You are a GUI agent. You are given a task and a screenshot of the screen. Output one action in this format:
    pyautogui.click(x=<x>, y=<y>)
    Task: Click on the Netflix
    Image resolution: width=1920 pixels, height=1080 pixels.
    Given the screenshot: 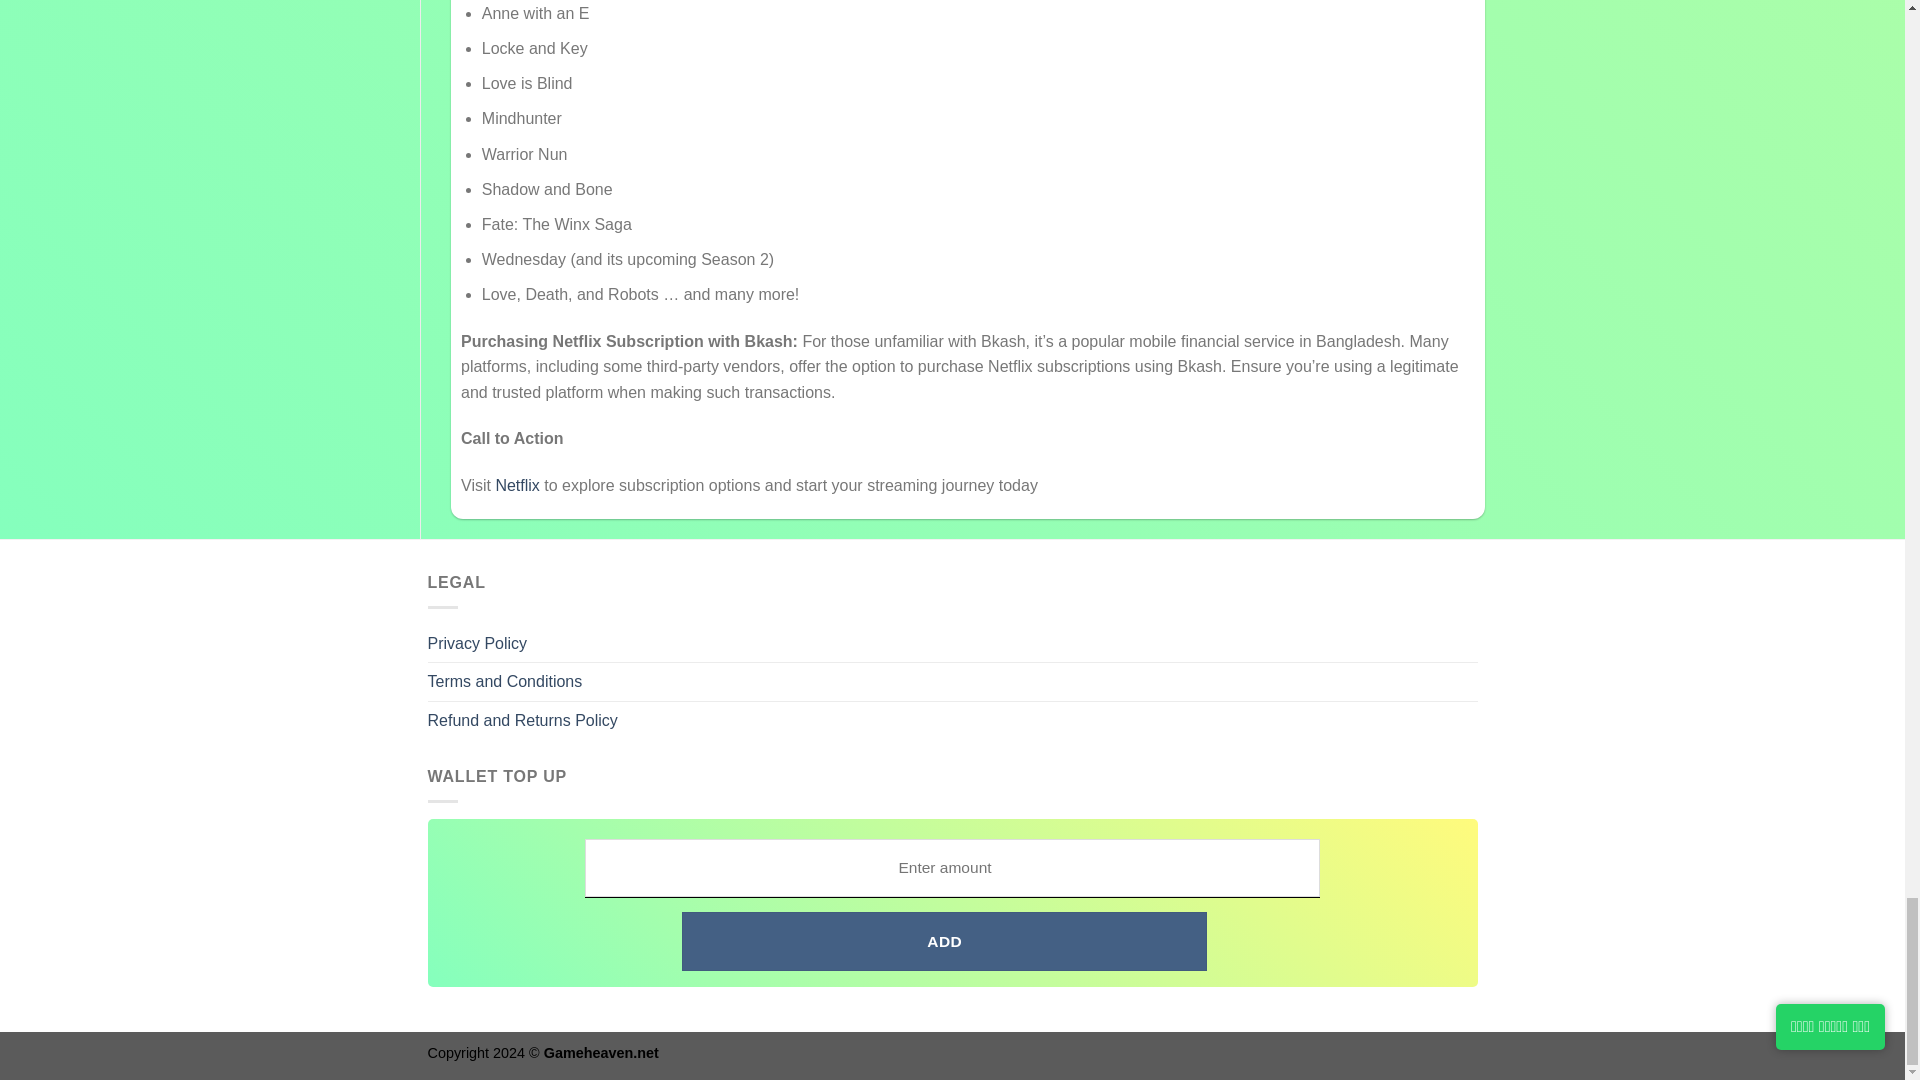 What is the action you would take?
    pyautogui.click(x=517, y=485)
    